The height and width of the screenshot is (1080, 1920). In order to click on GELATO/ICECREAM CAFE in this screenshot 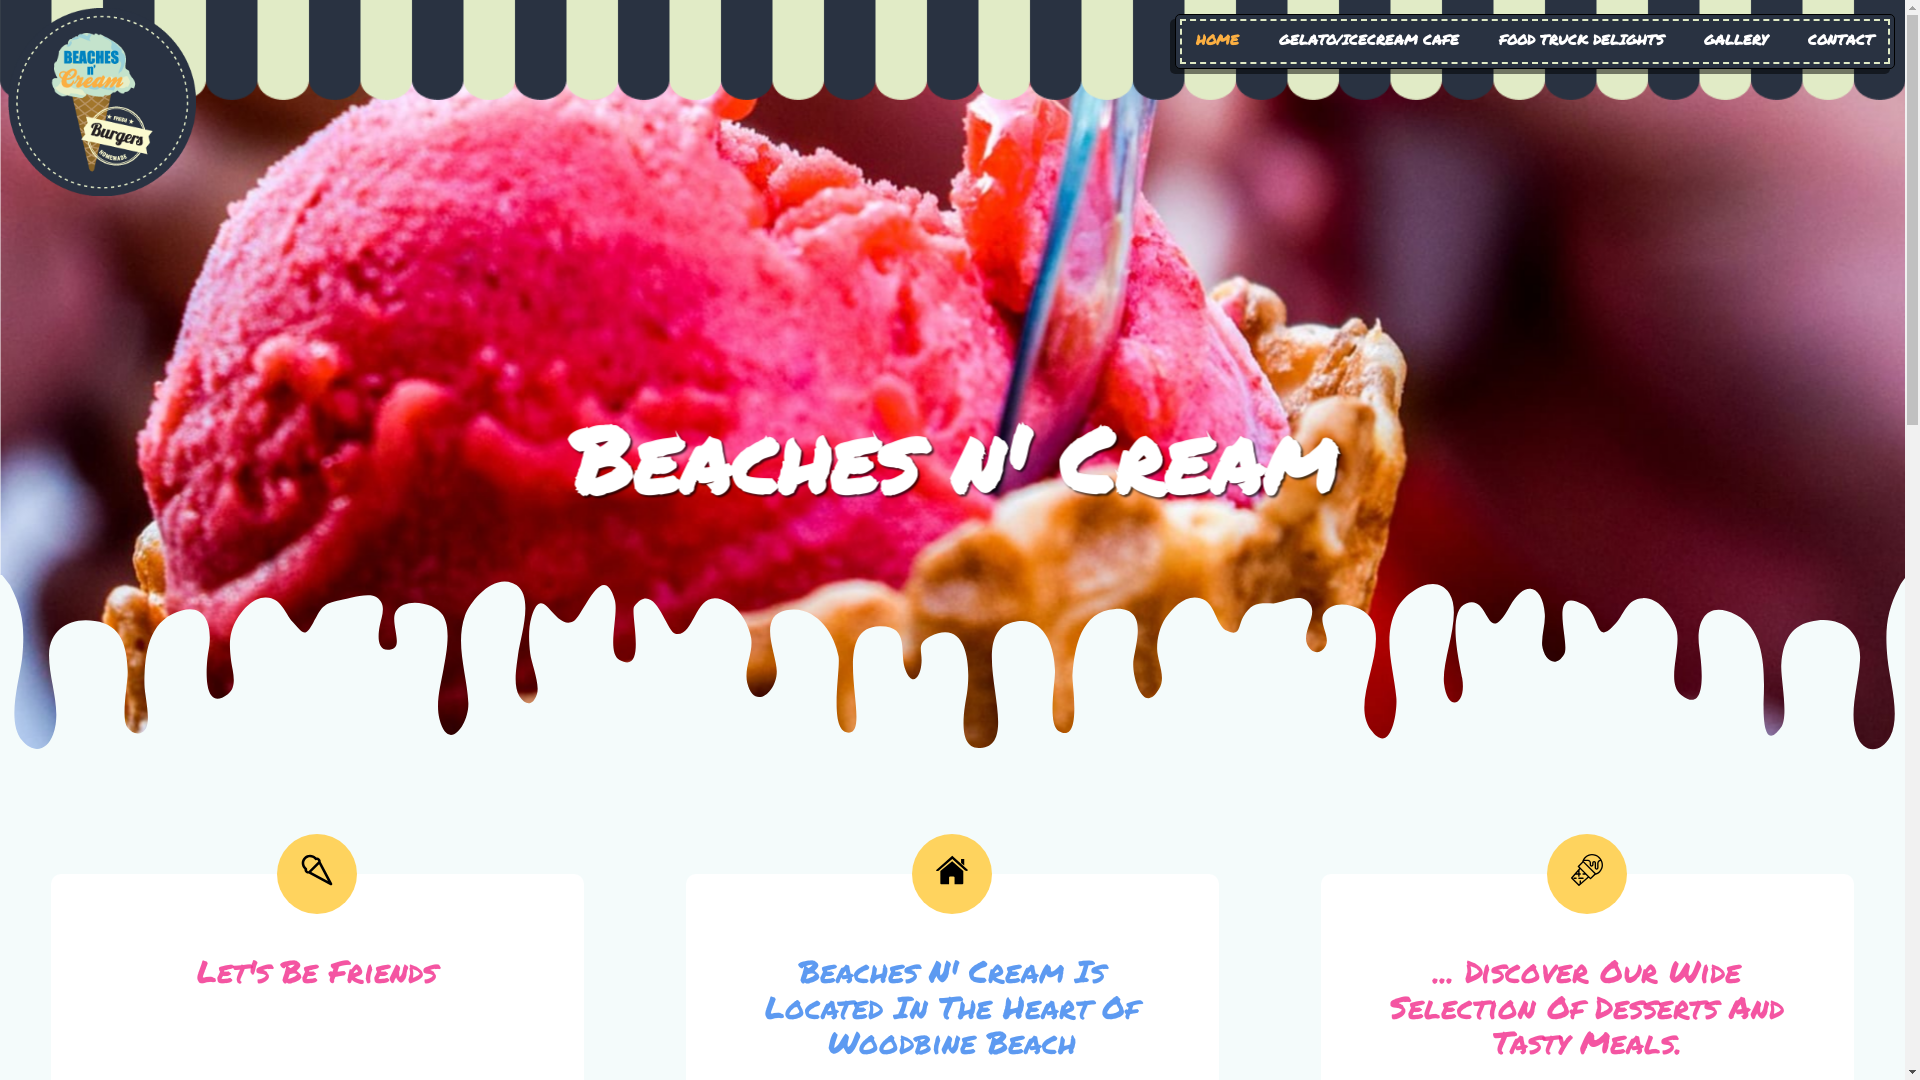, I will do `click(1369, 39)`.